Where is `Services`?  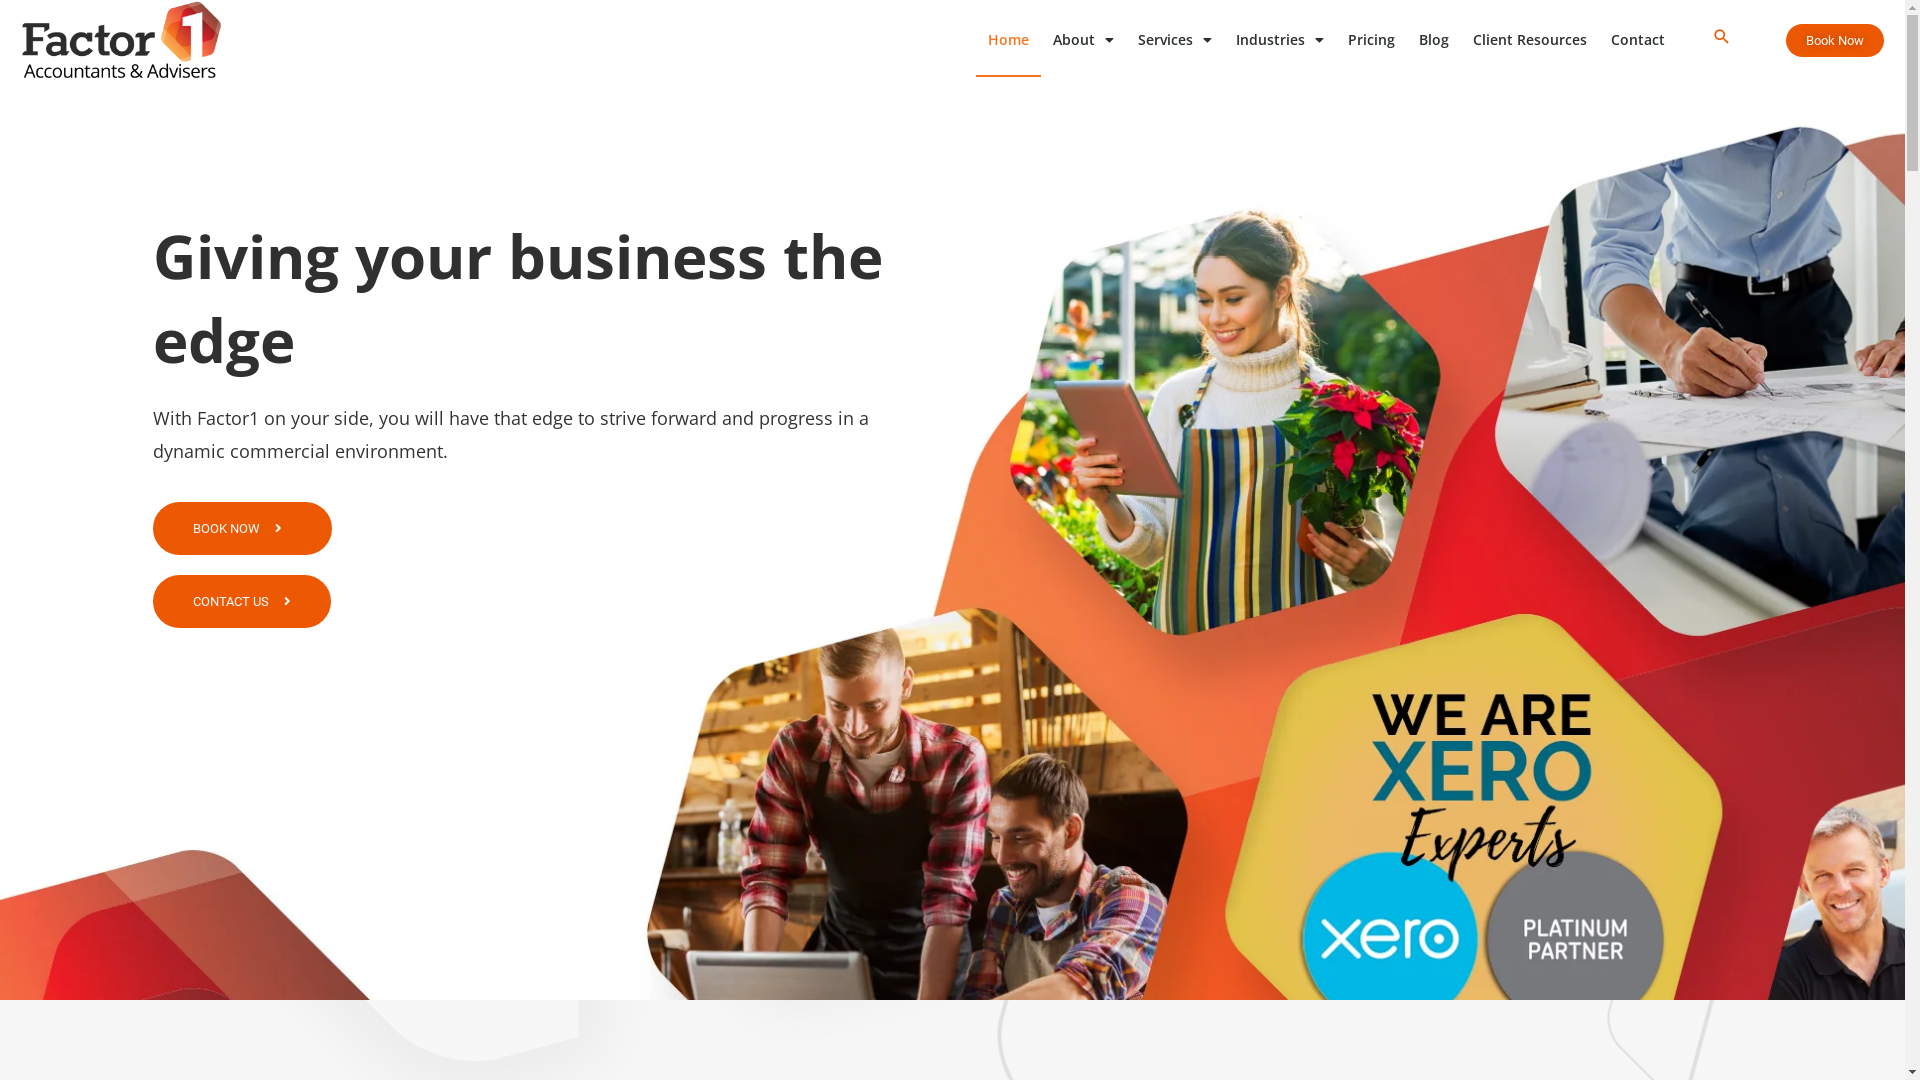
Services is located at coordinates (1175, 40).